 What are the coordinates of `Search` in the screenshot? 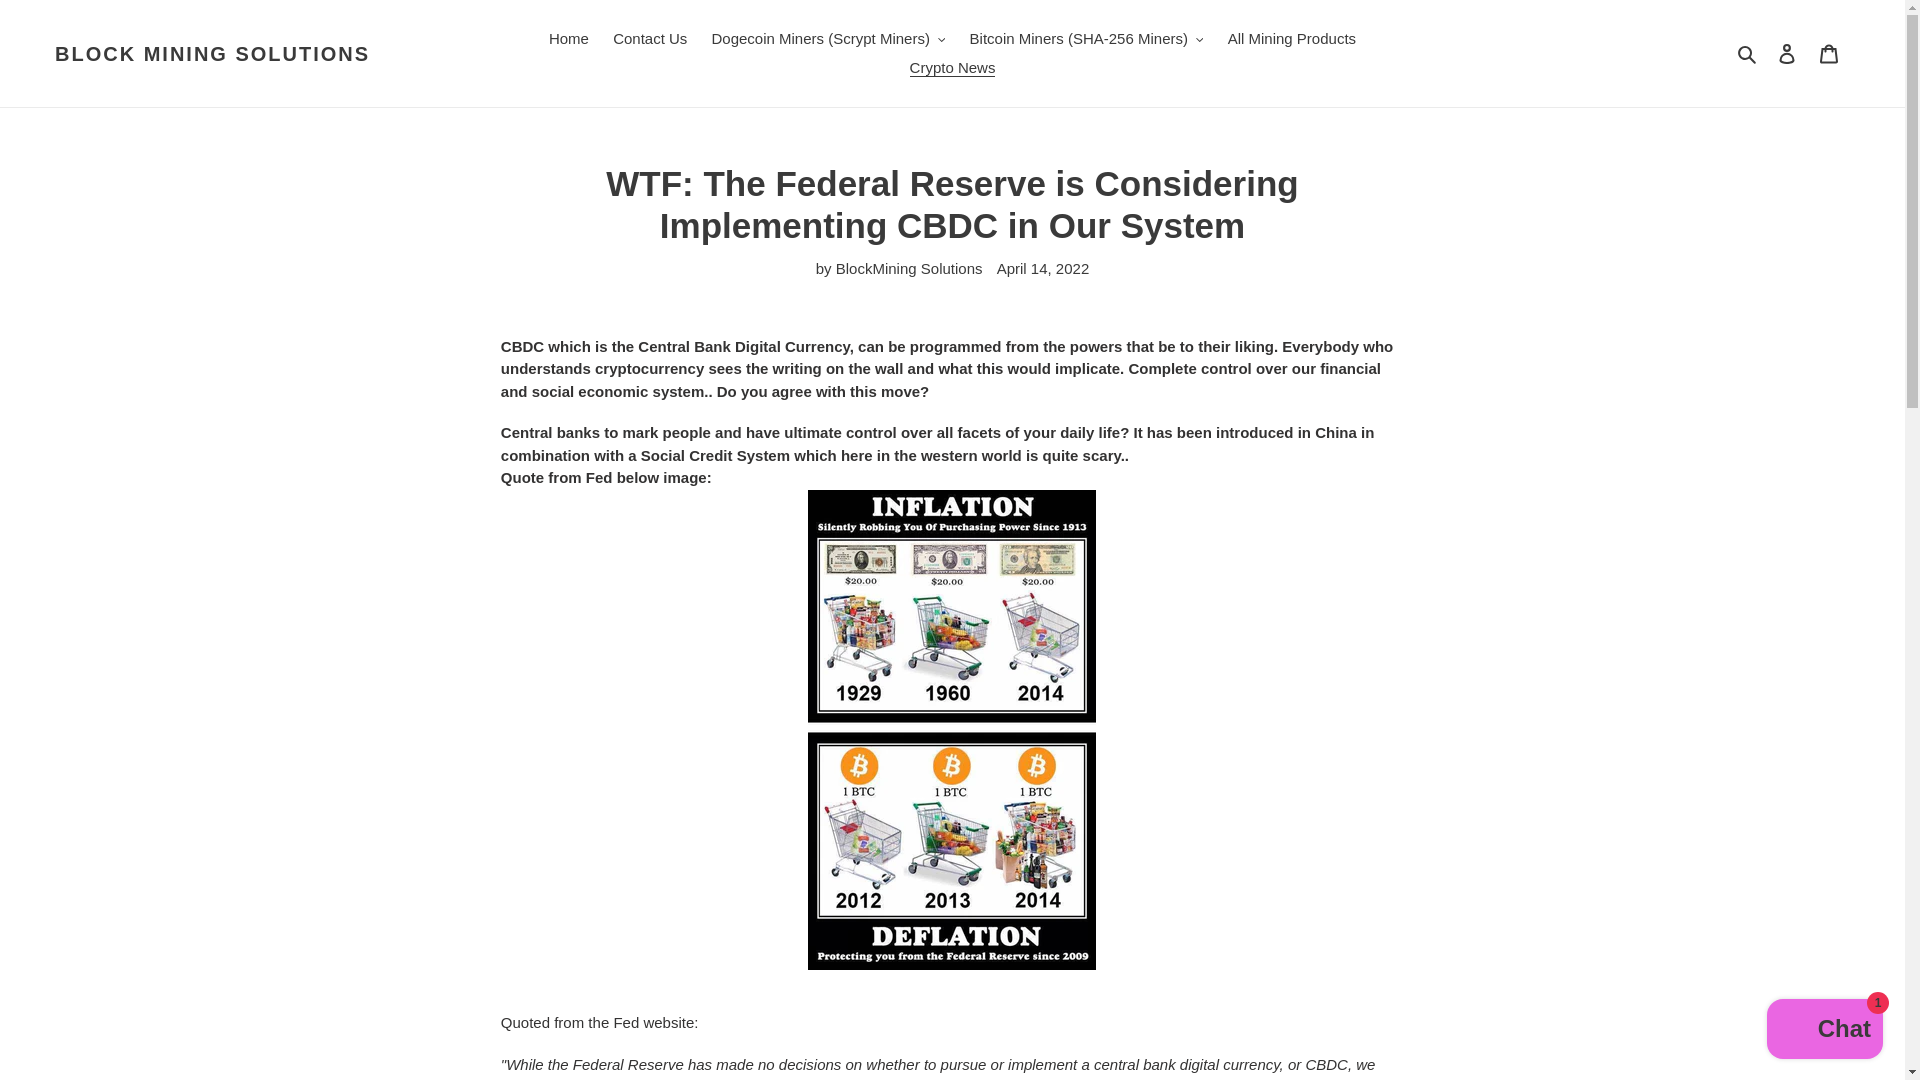 It's located at (1748, 53).